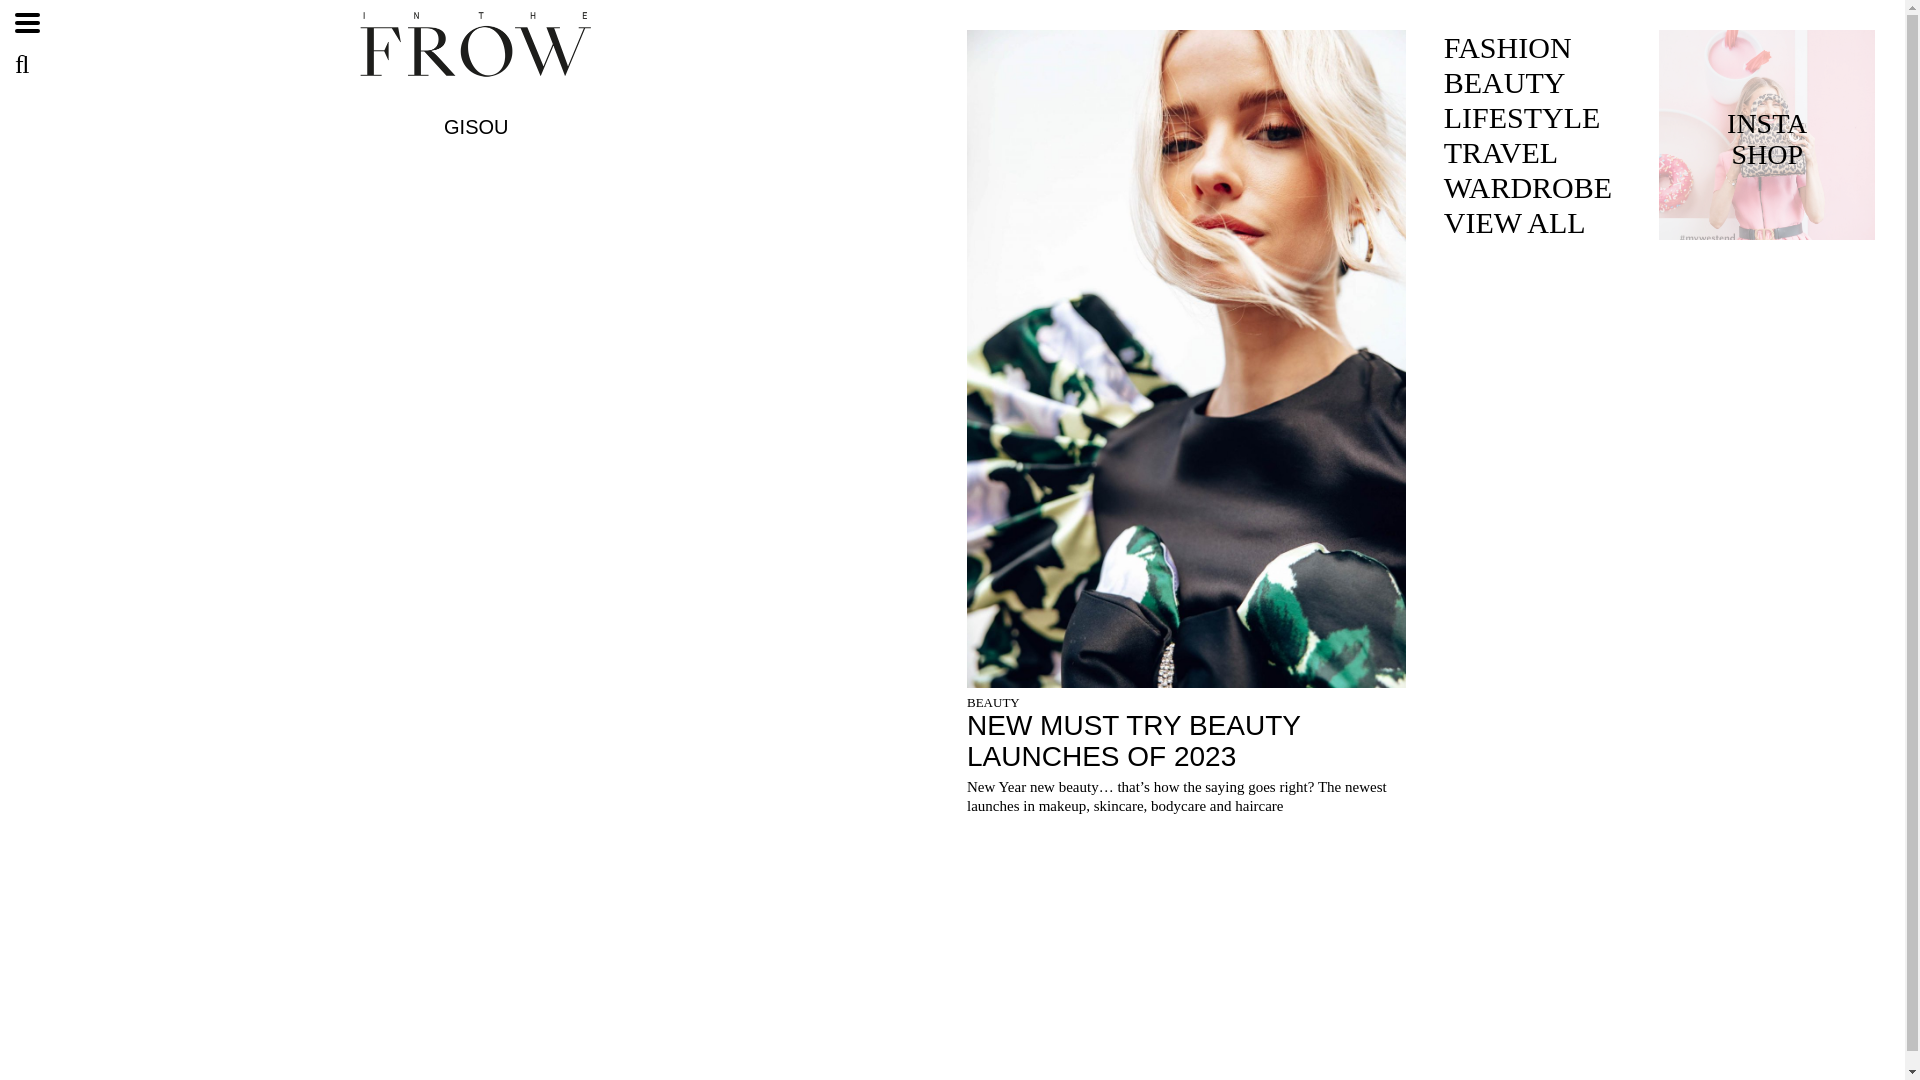 This screenshot has height=1080, width=1920. Describe the element at coordinates (1127, 678) in the screenshot. I see `Subscribe` at that location.